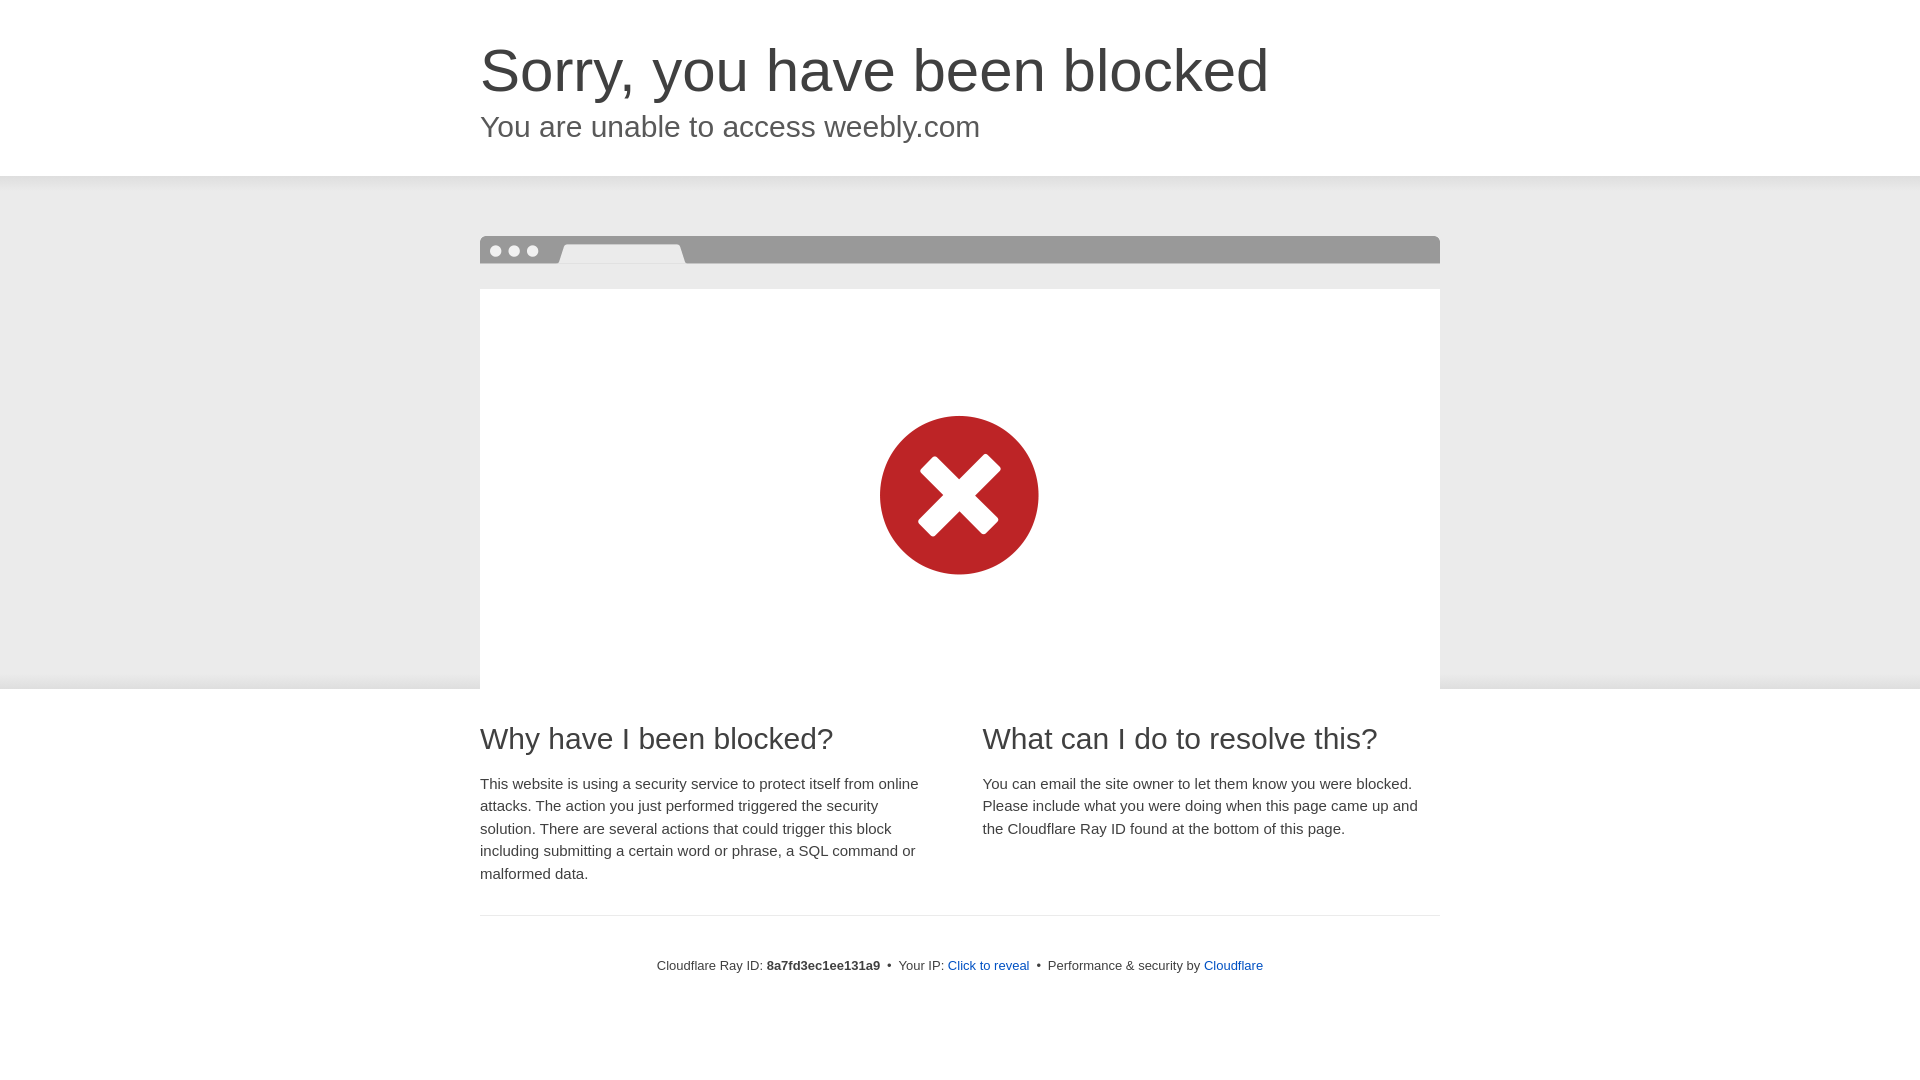 Image resolution: width=1920 pixels, height=1080 pixels. I want to click on Click to reveal, so click(988, 966).